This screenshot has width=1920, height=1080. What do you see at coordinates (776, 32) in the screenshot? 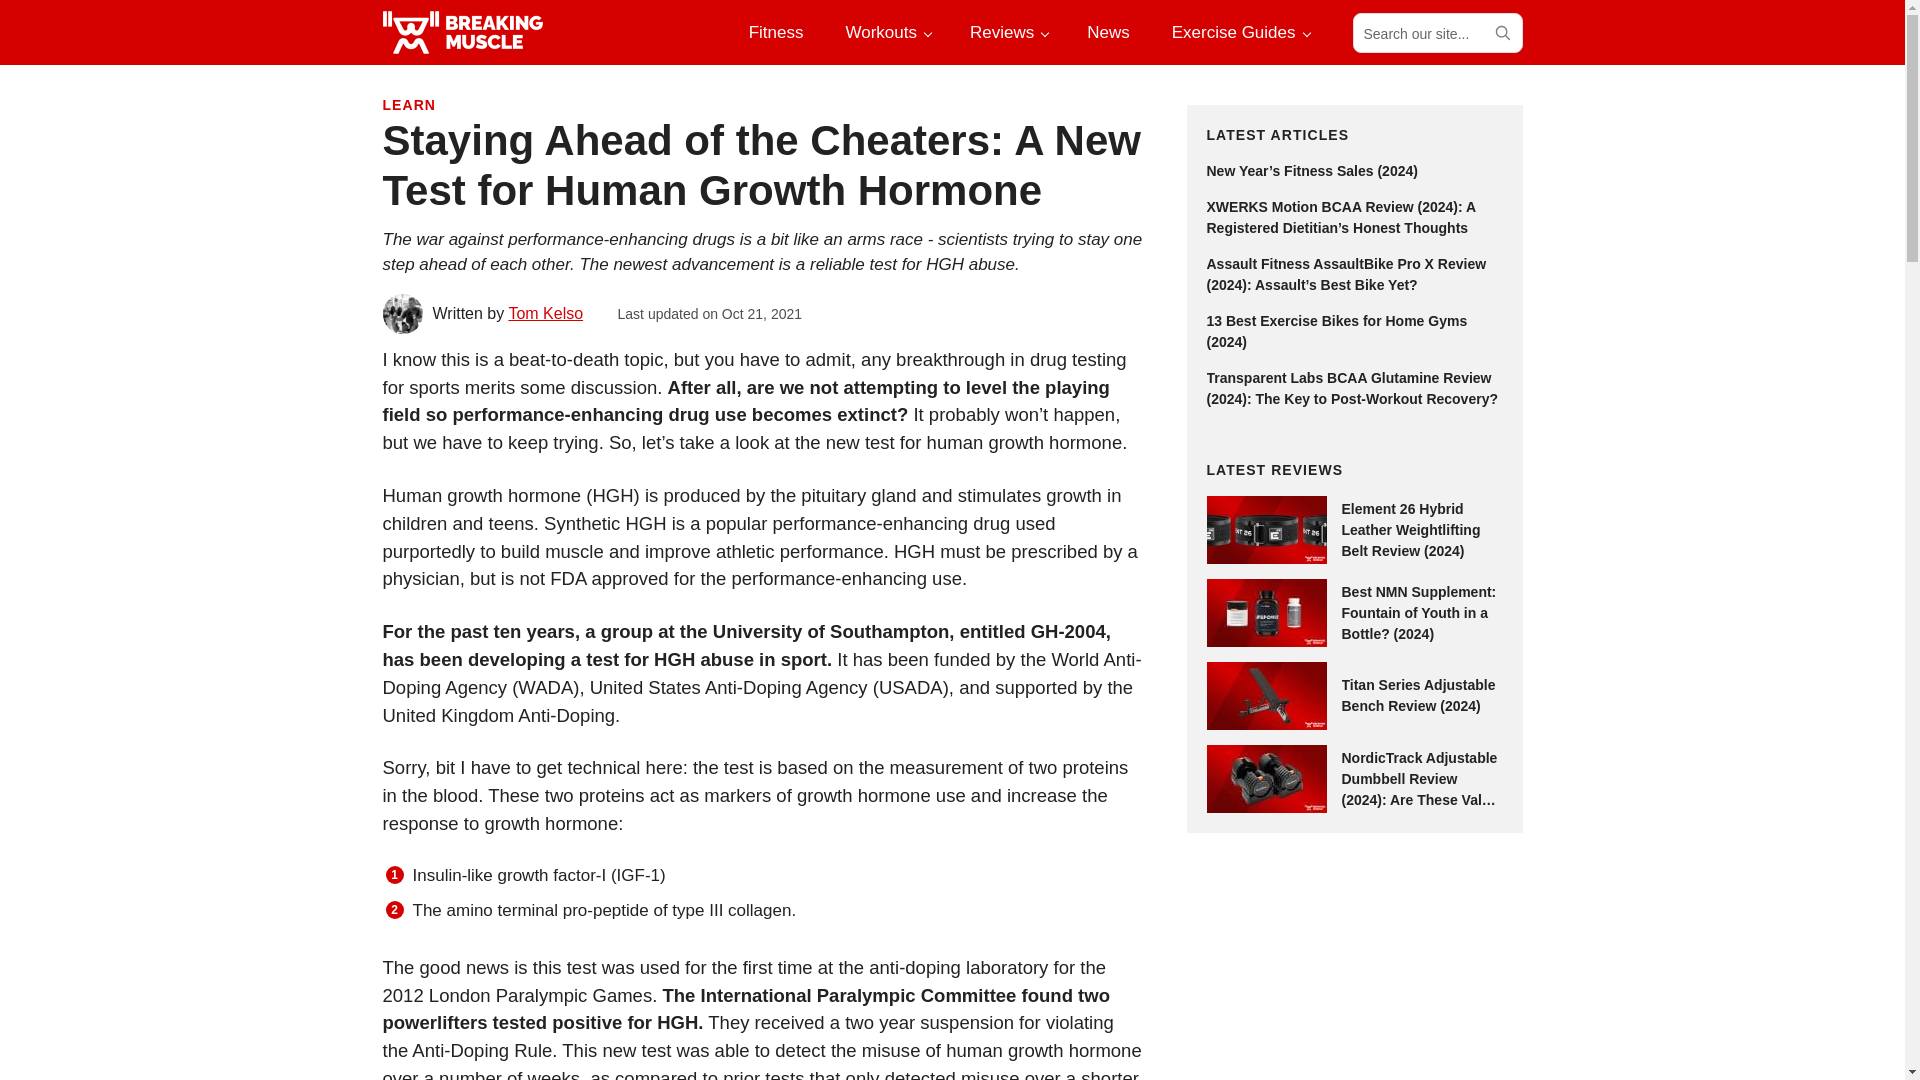
I see `Fitness` at bounding box center [776, 32].